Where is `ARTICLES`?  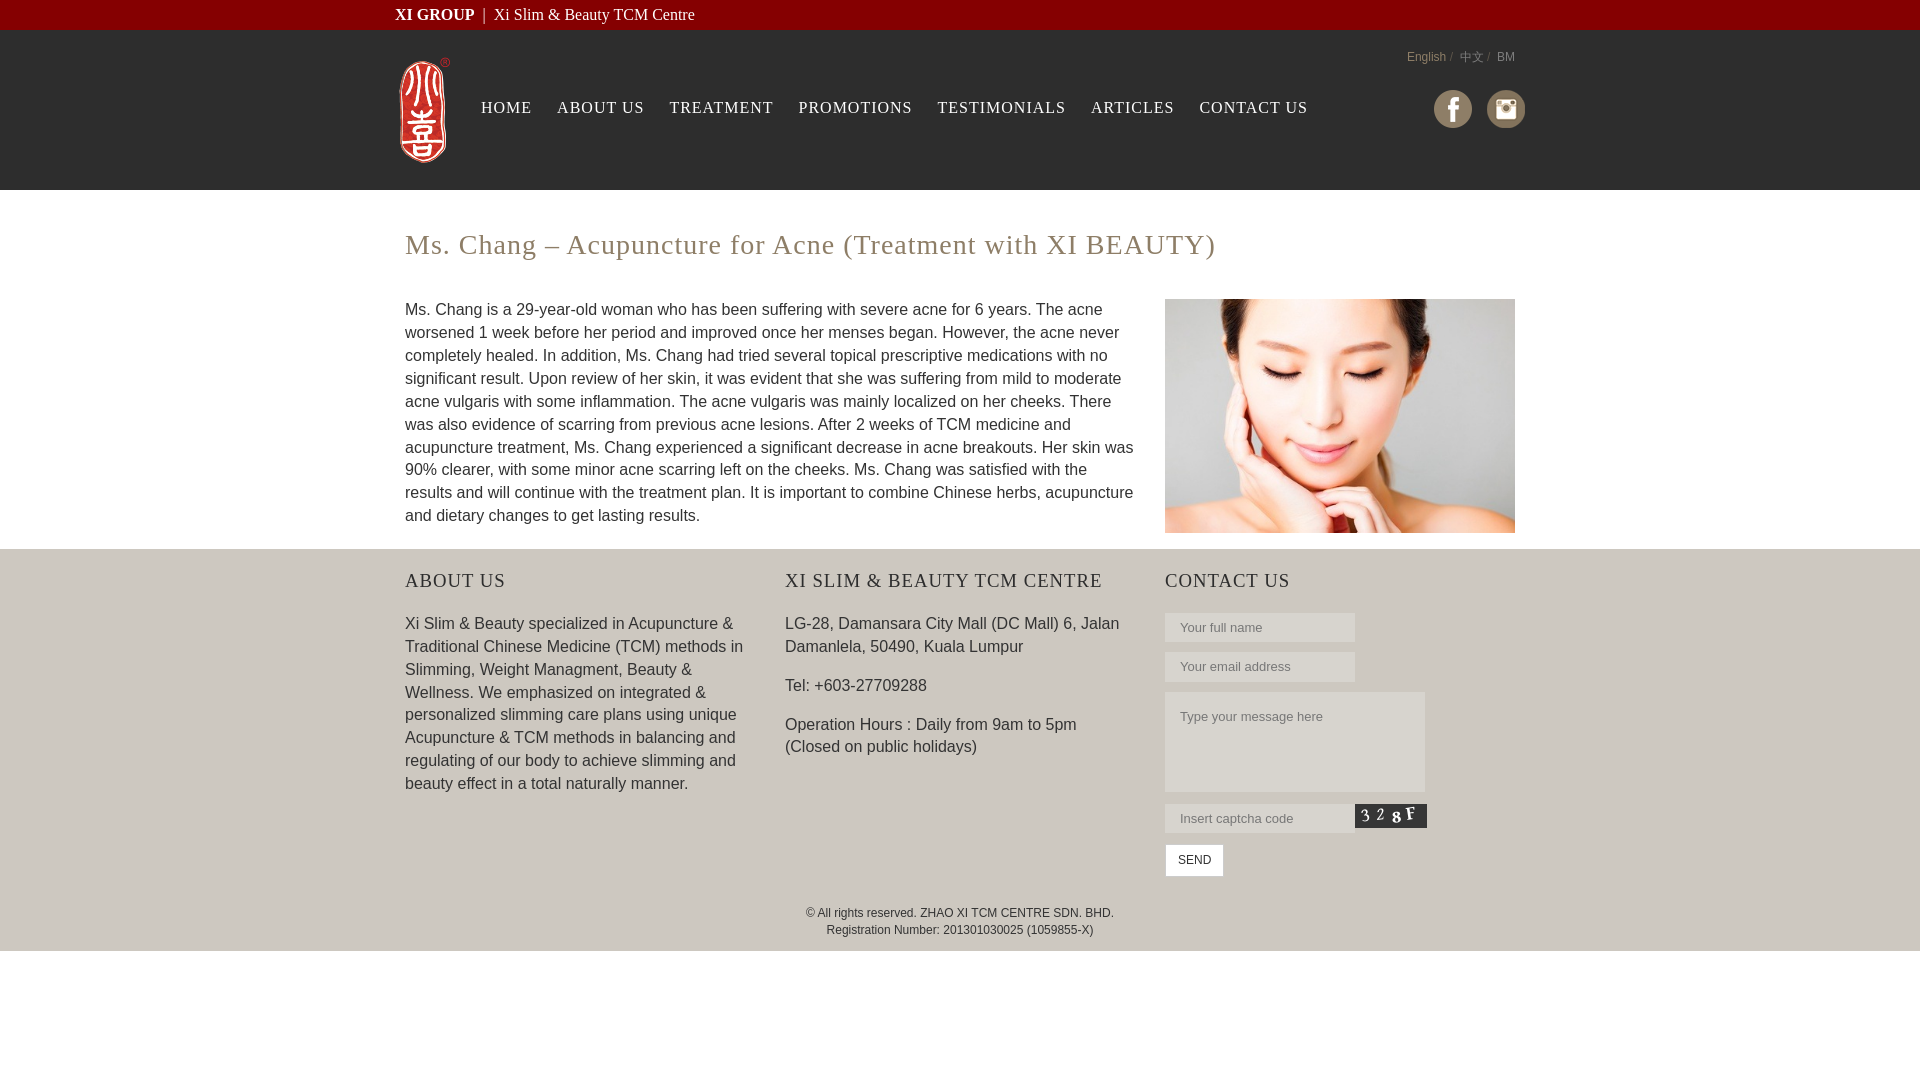 ARTICLES is located at coordinates (1132, 108).